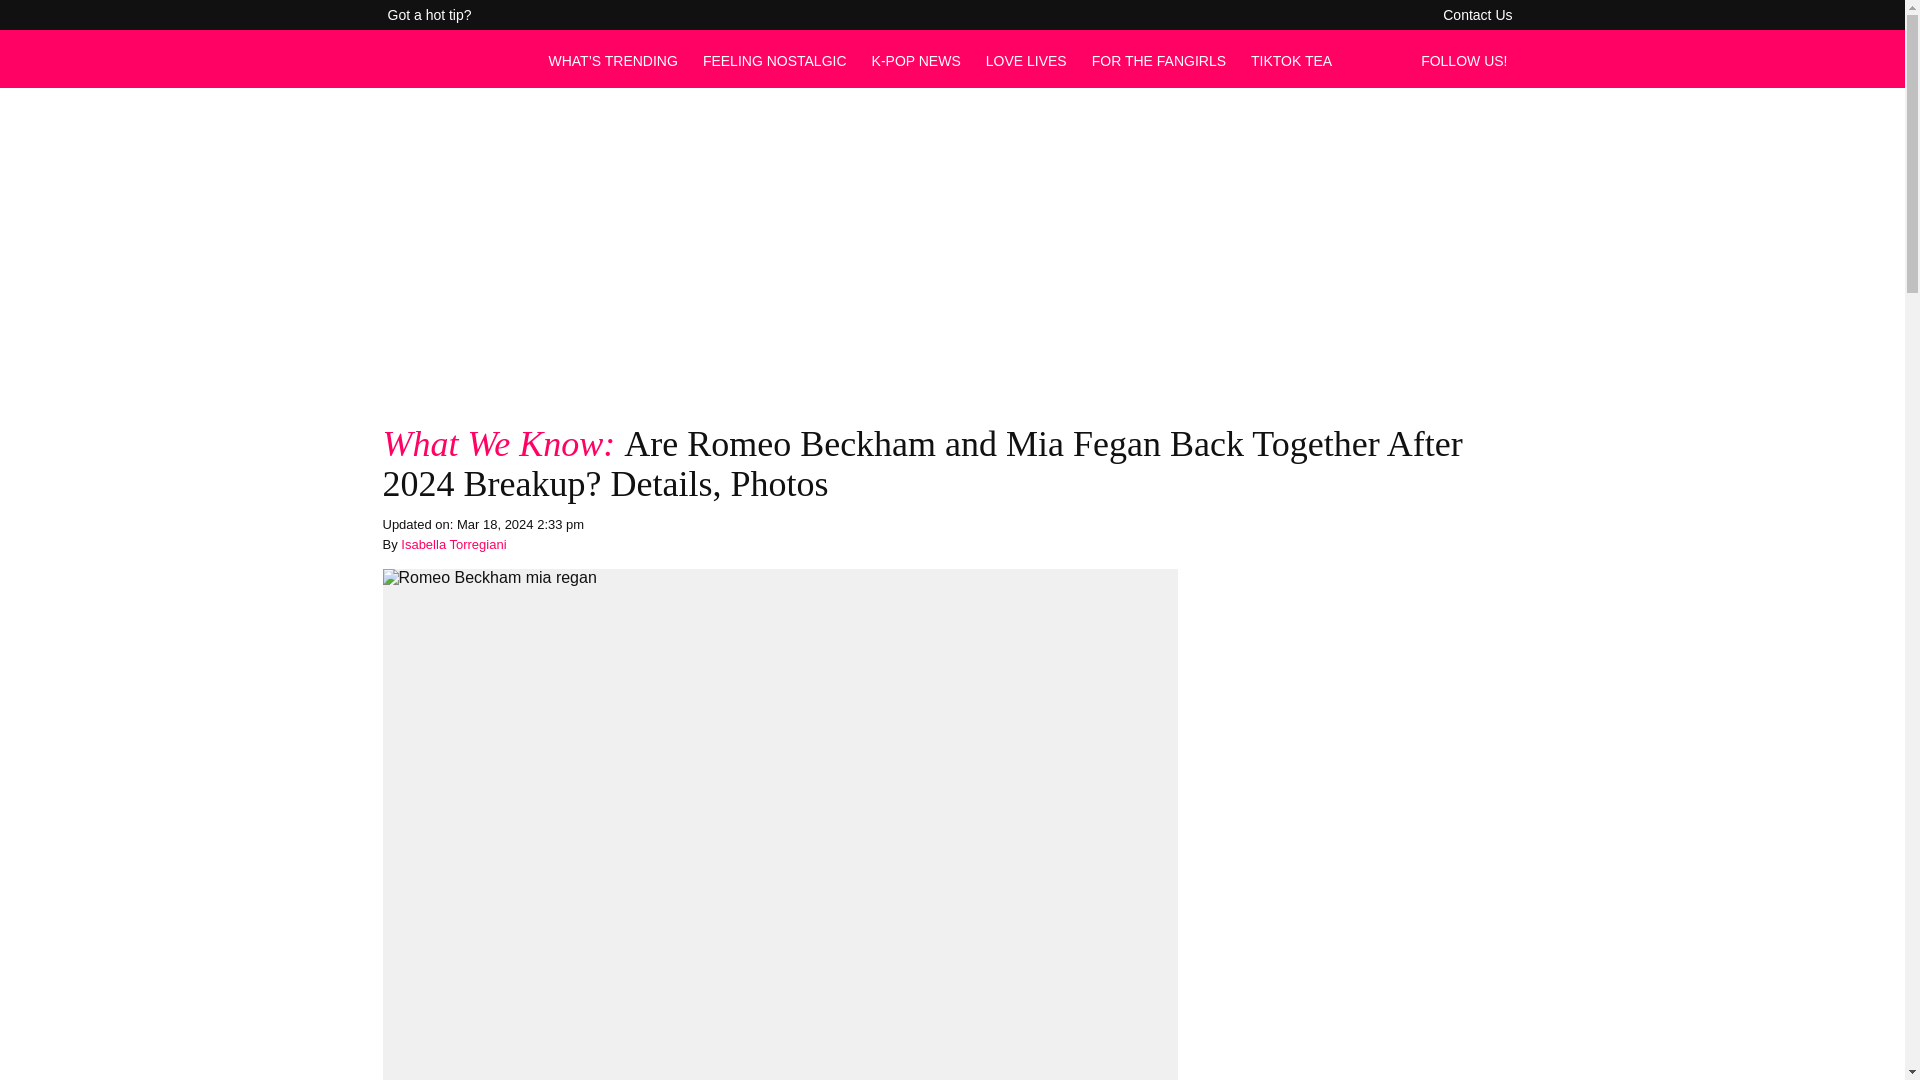 This screenshot has height=1080, width=1920. Describe the element at coordinates (1159, 60) in the screenshot. I see `FOR THE FANGIRLS` at that location.